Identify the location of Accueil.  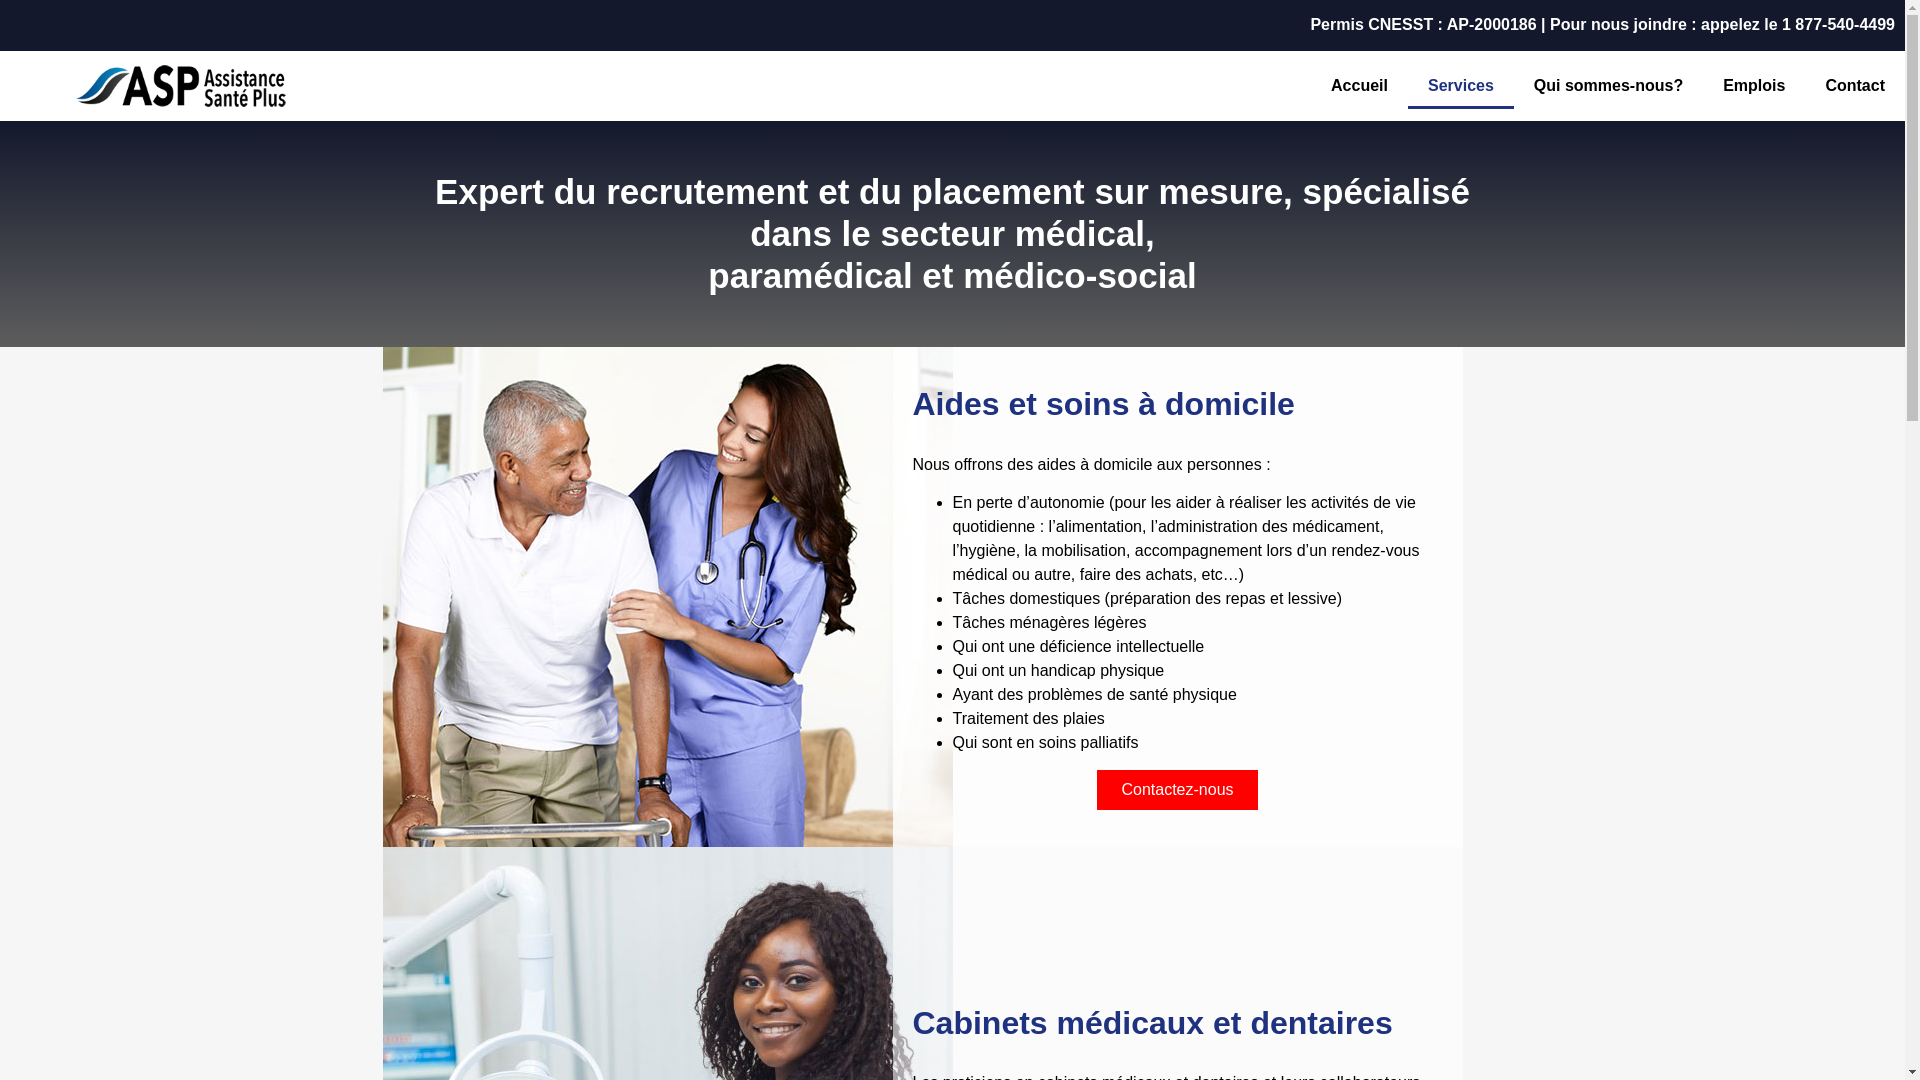
(1360, 86).